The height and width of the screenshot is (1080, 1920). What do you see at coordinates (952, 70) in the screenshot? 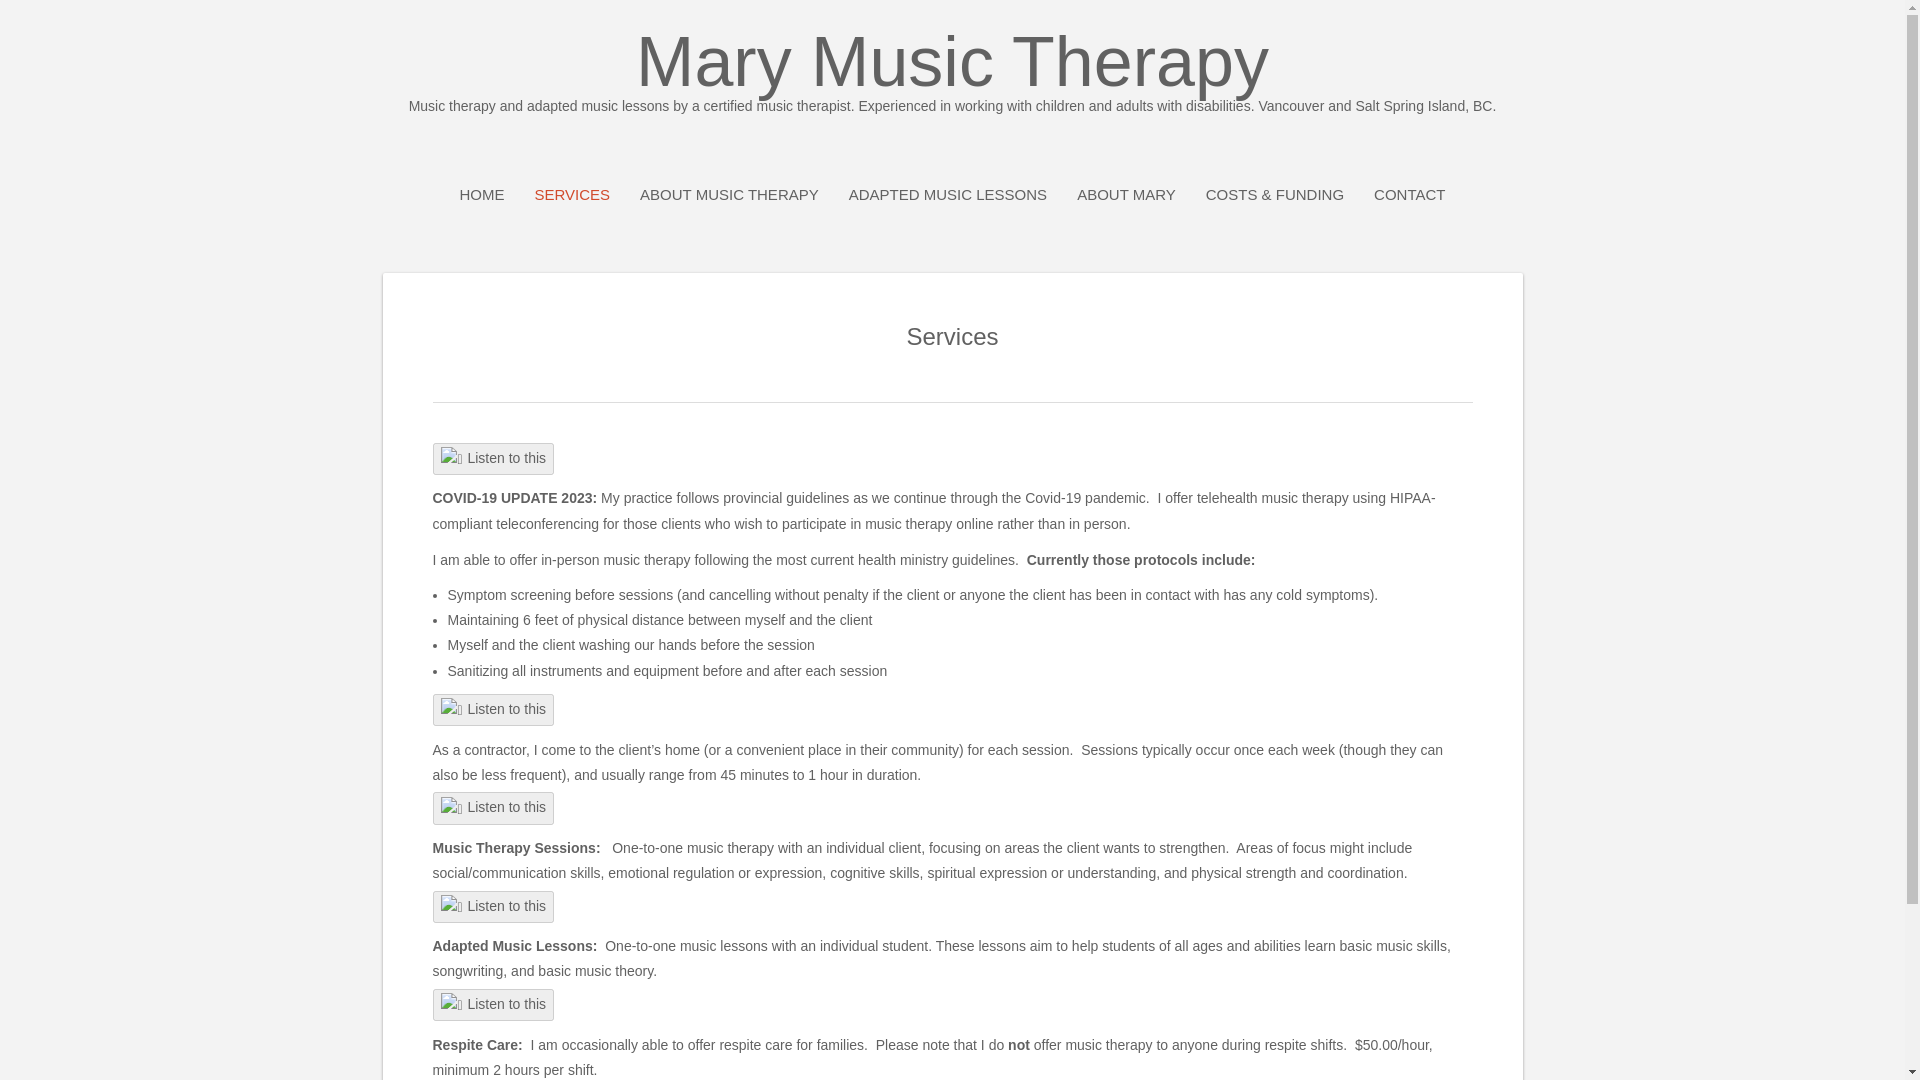
I see `Mary Music Therapy` at bounding box center [952, 70].